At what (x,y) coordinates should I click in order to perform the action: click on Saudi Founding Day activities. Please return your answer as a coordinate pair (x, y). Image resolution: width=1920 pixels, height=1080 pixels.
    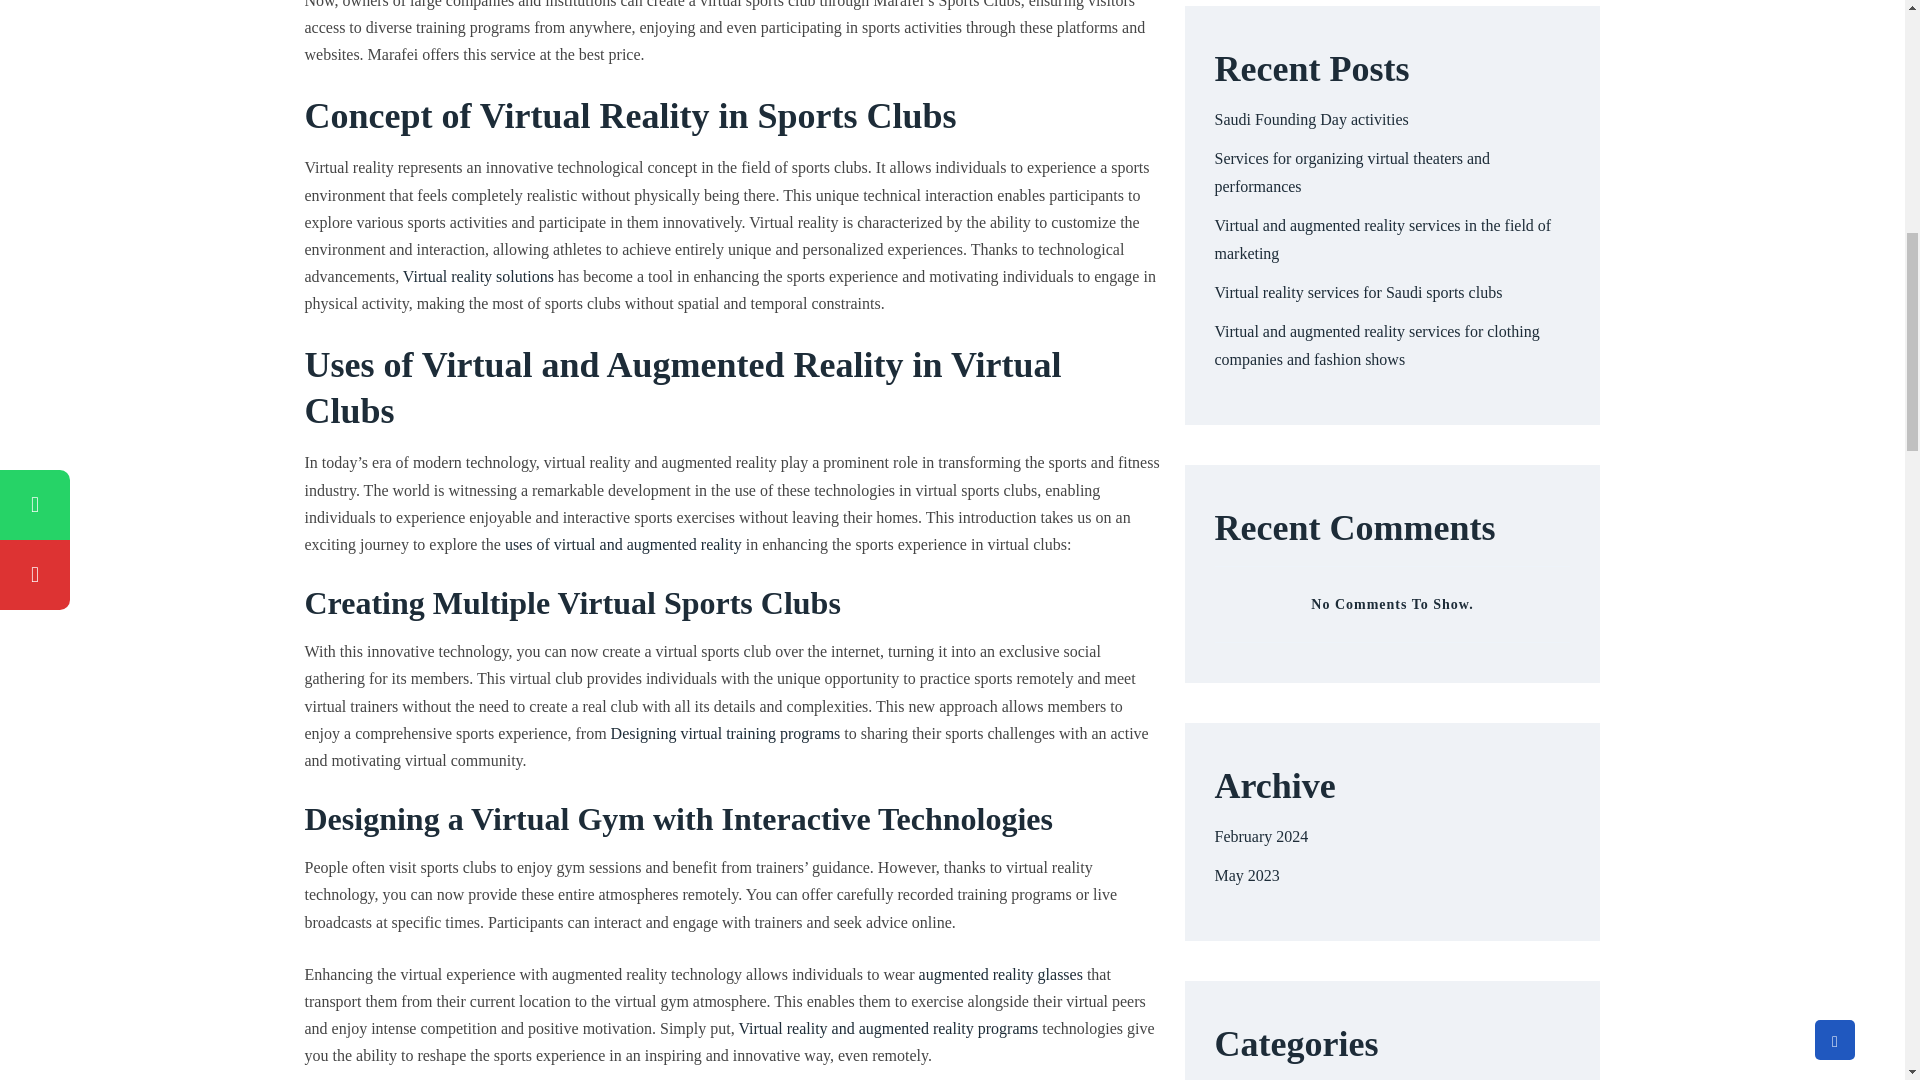
    Looking at the image, I should click on (1310, 120).